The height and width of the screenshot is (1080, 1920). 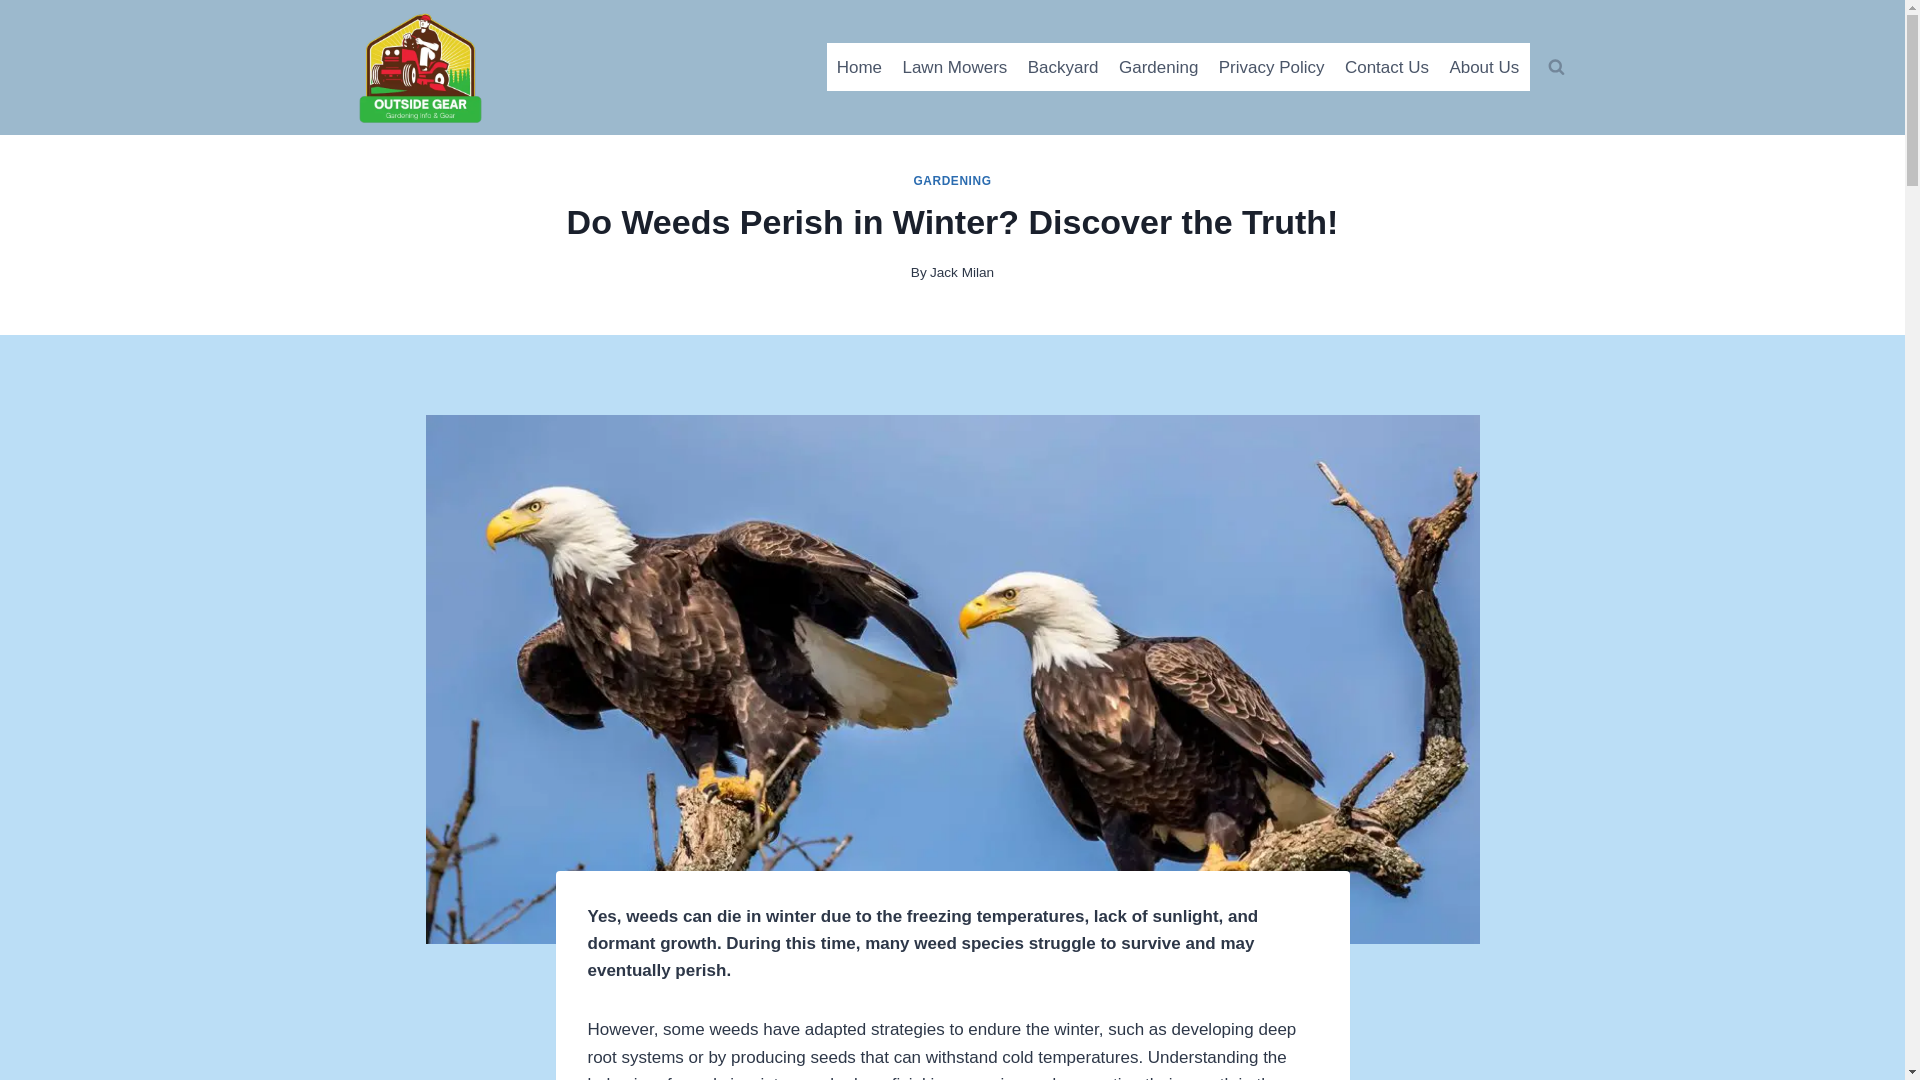 I want to click on Contact Us, so click(x=1386, y=66).